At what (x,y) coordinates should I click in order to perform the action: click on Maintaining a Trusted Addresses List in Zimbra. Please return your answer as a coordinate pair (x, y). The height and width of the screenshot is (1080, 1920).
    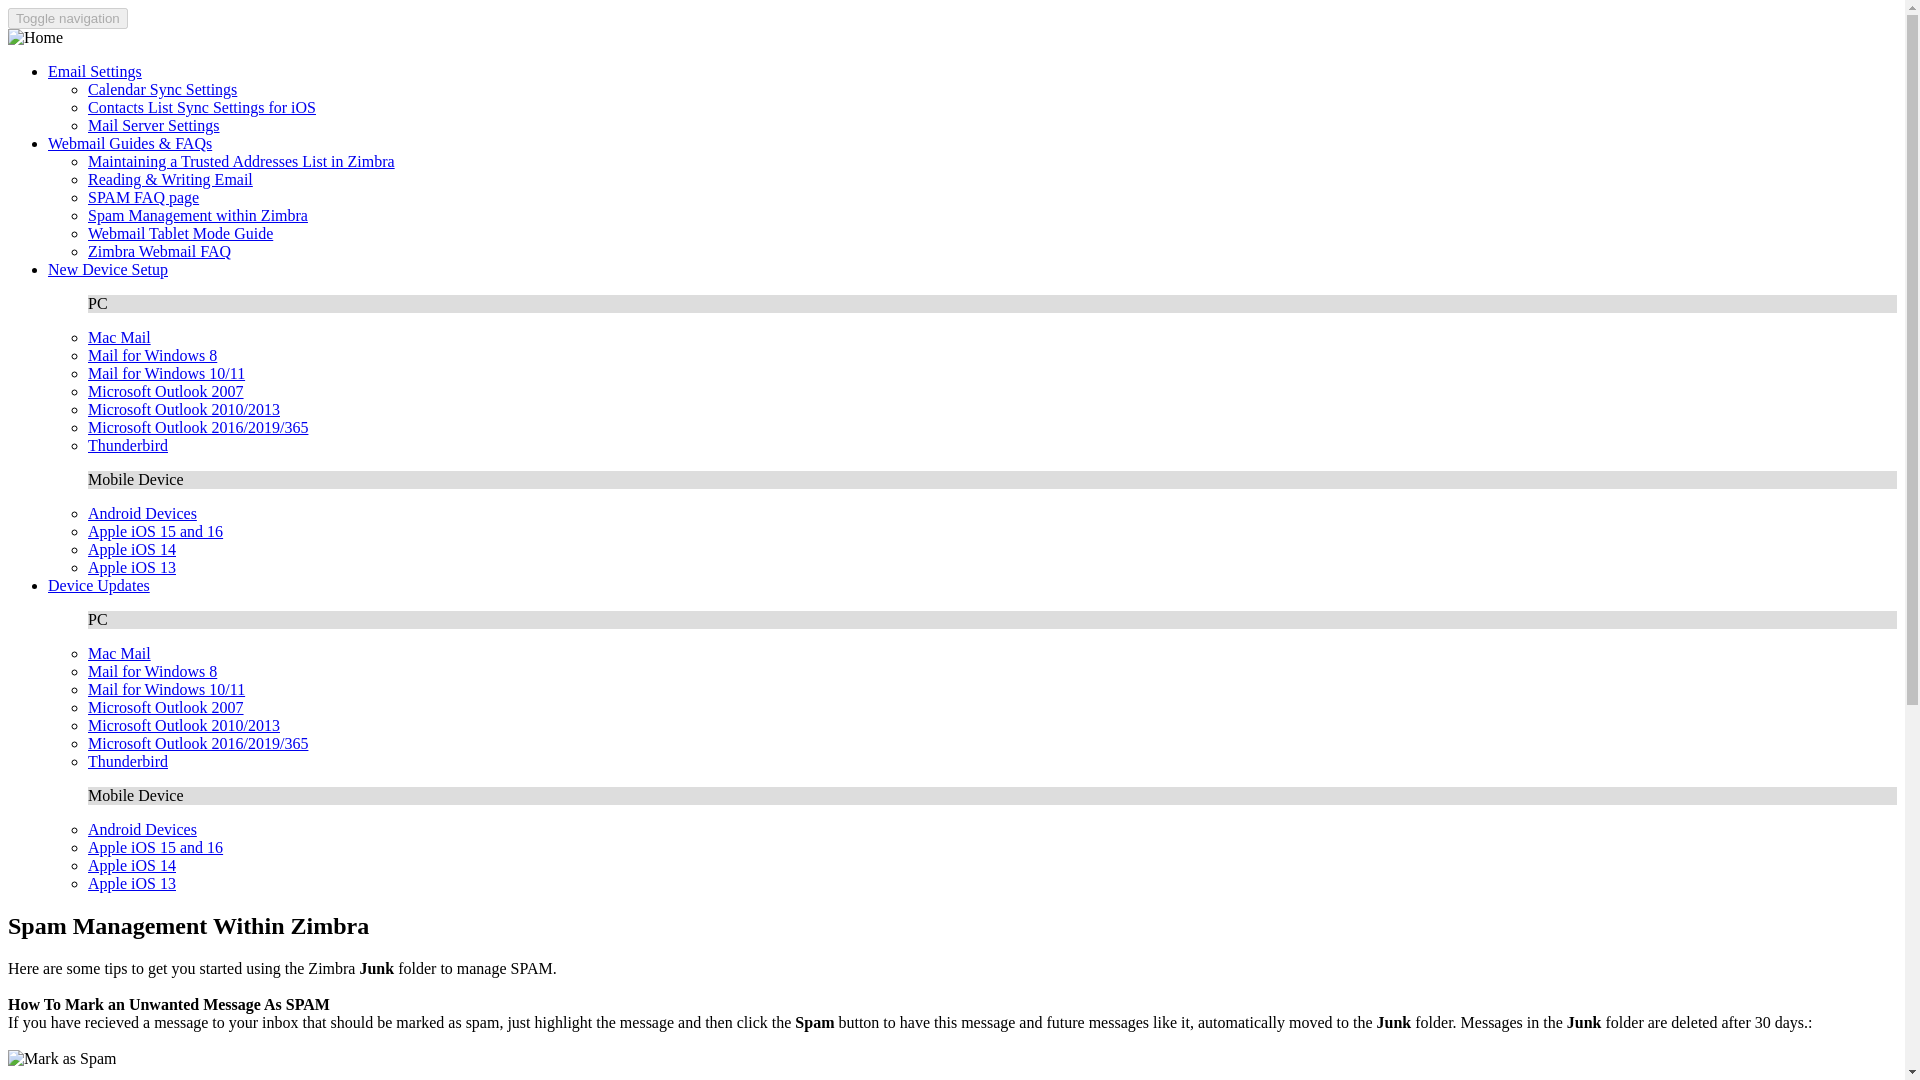
    Looking at the image, I should click on (242, 161).